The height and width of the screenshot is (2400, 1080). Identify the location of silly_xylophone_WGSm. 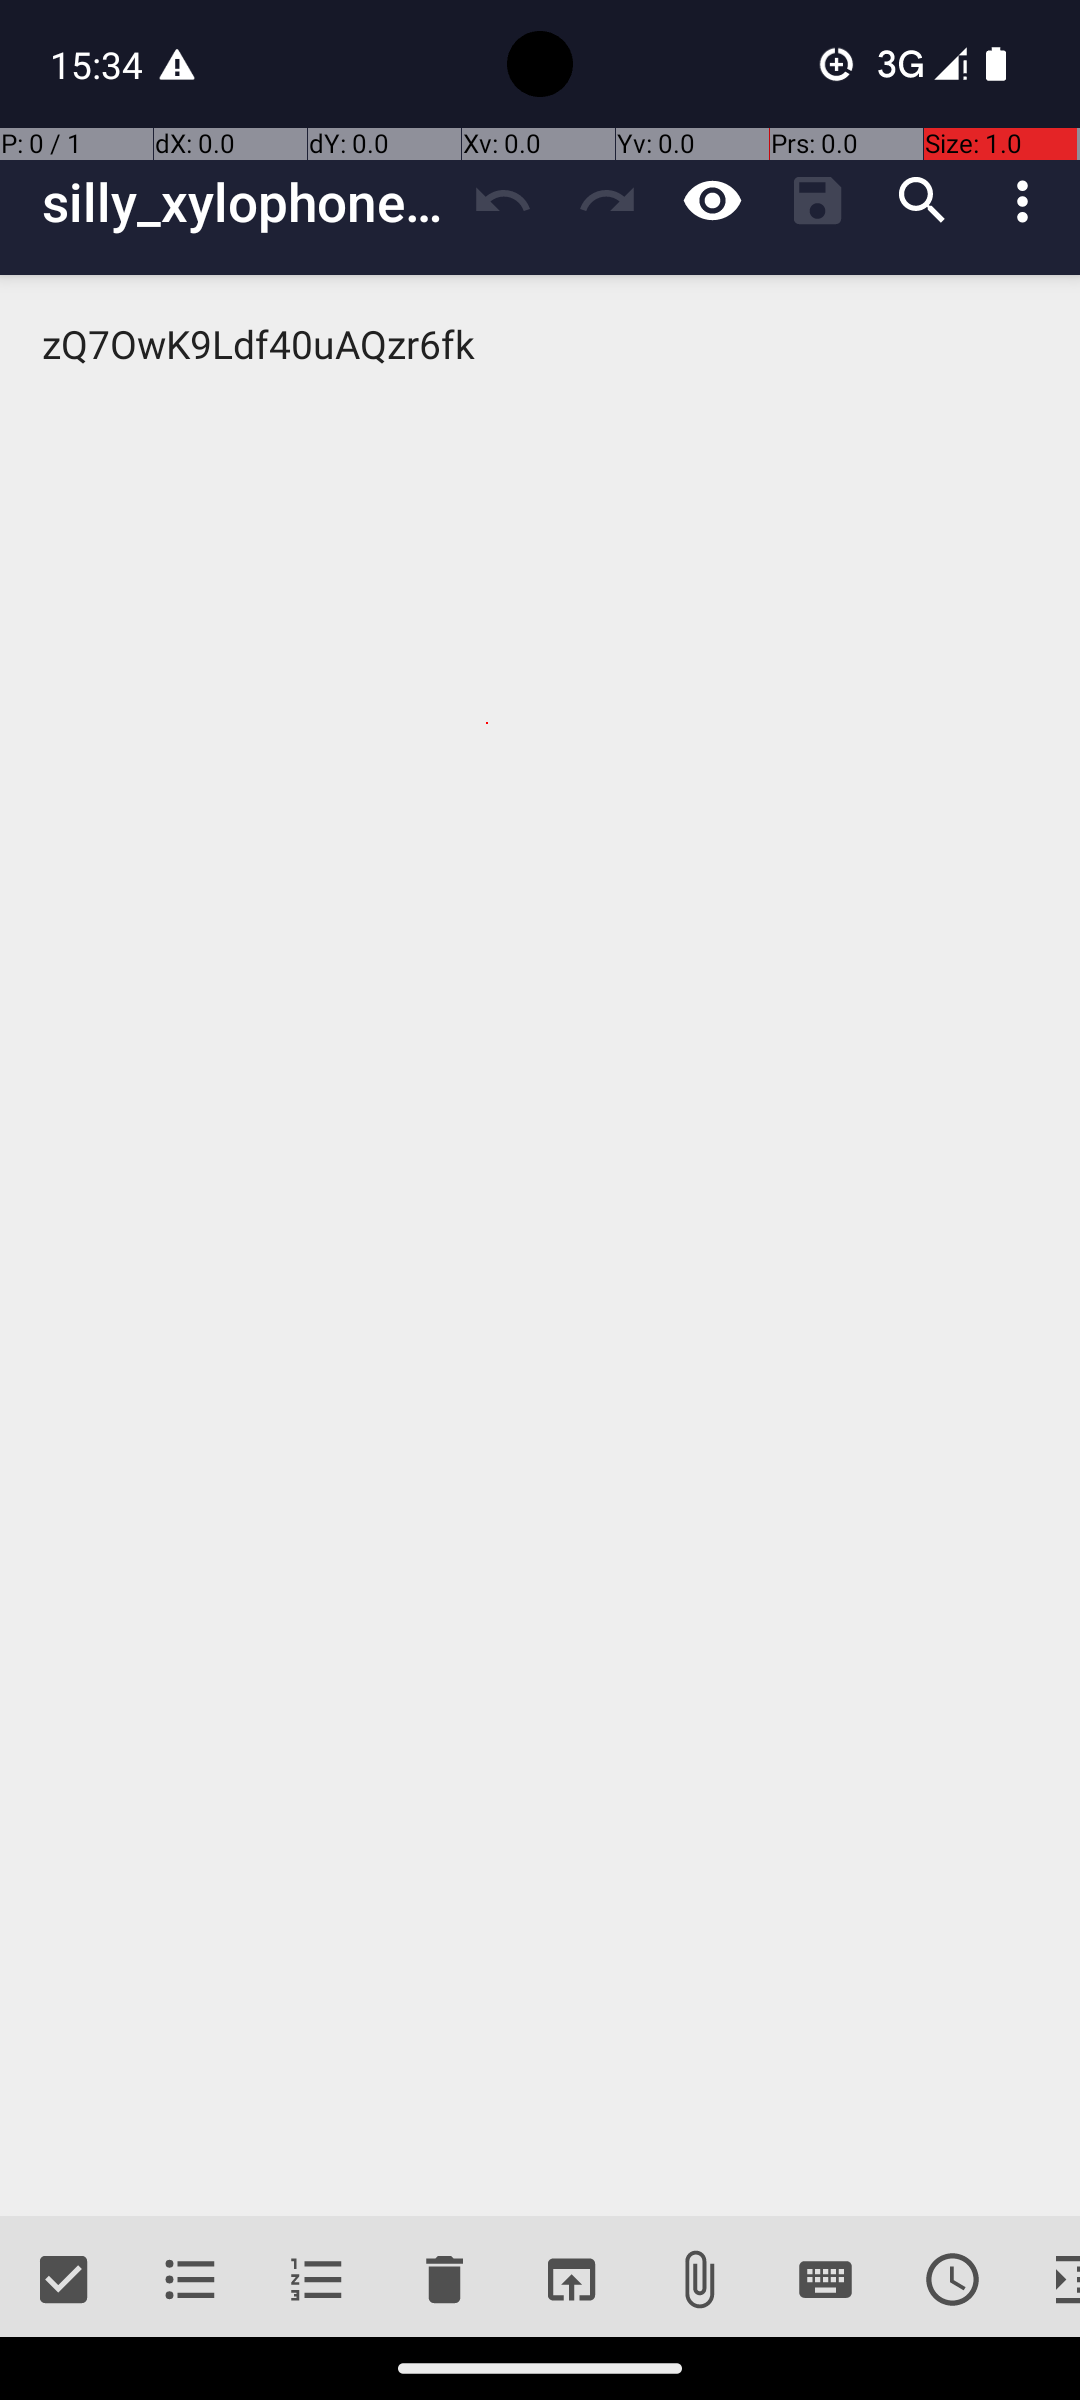
(246, 202).